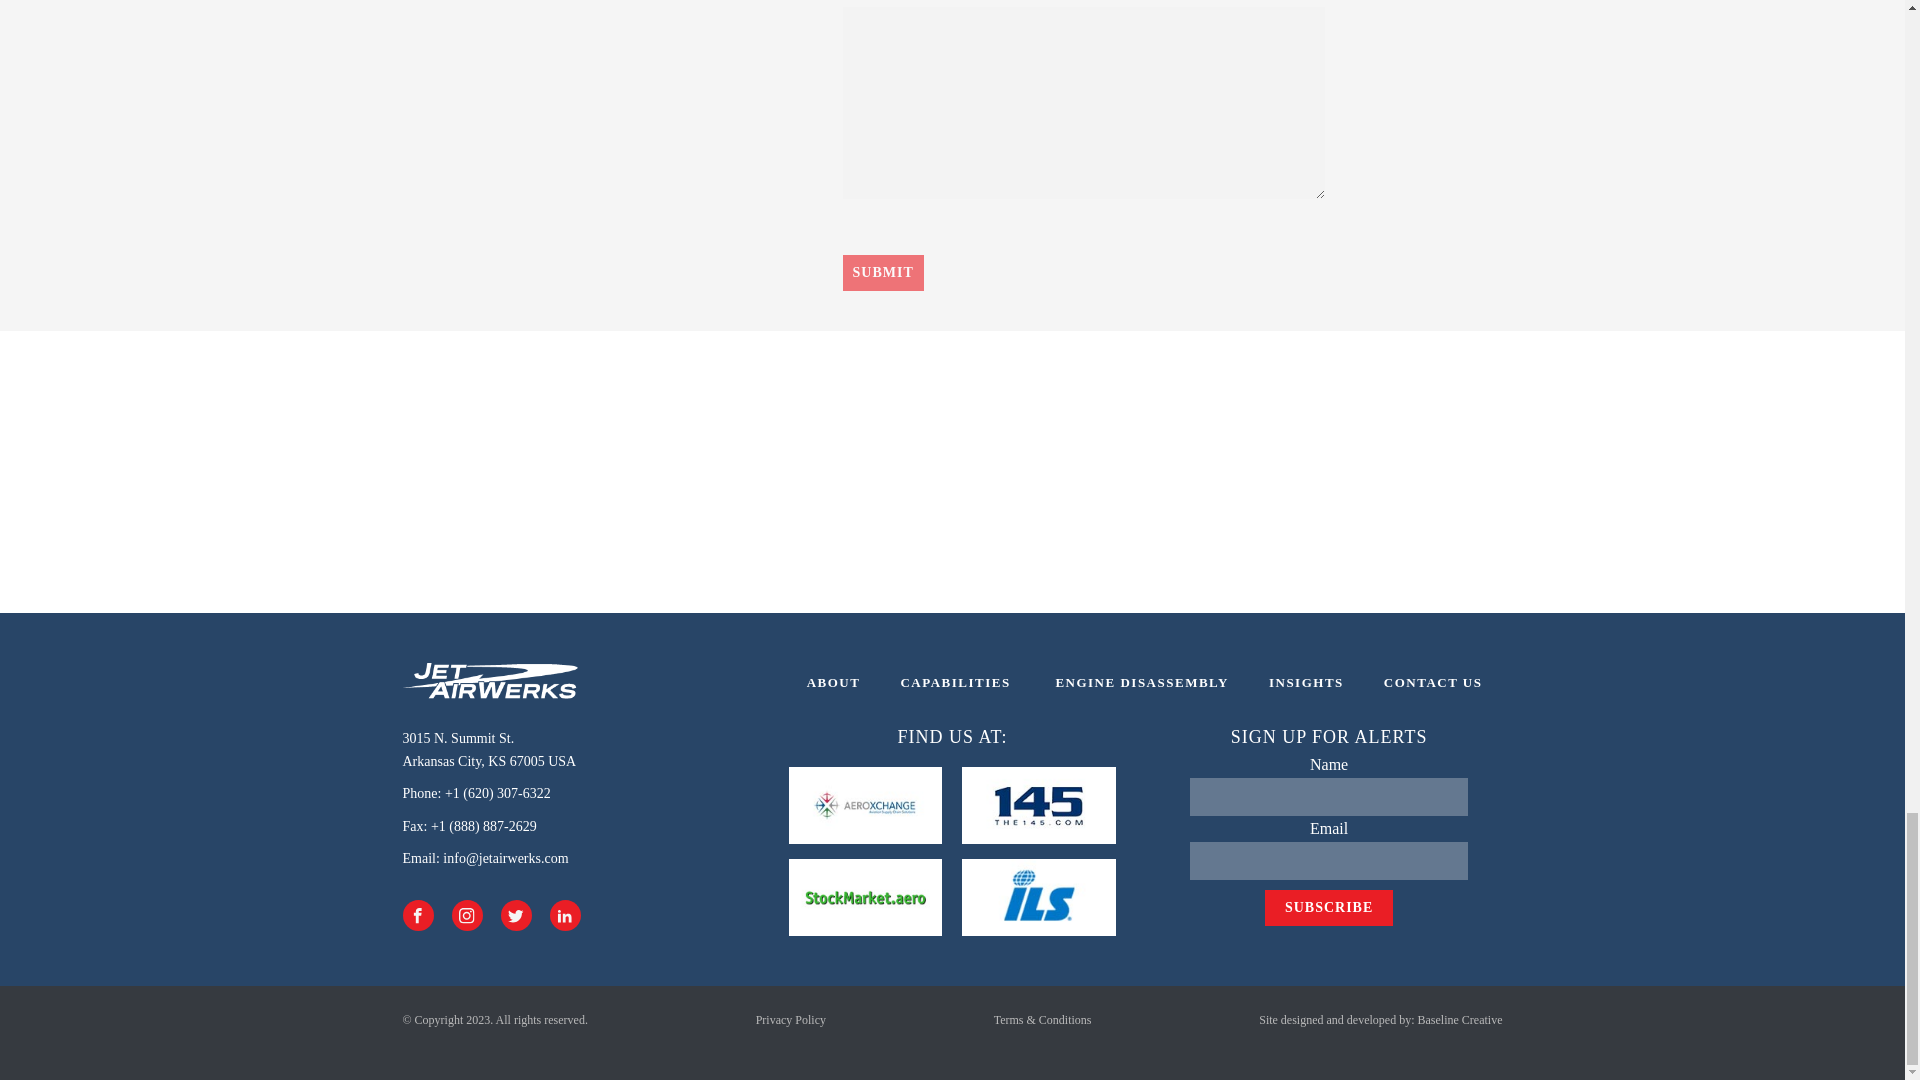 This screenshot has width=1920, height=1080. What do you see at coordinates (1140, 684) in the screenshot?
I see `Submit` at bounding box center [1140, 684].